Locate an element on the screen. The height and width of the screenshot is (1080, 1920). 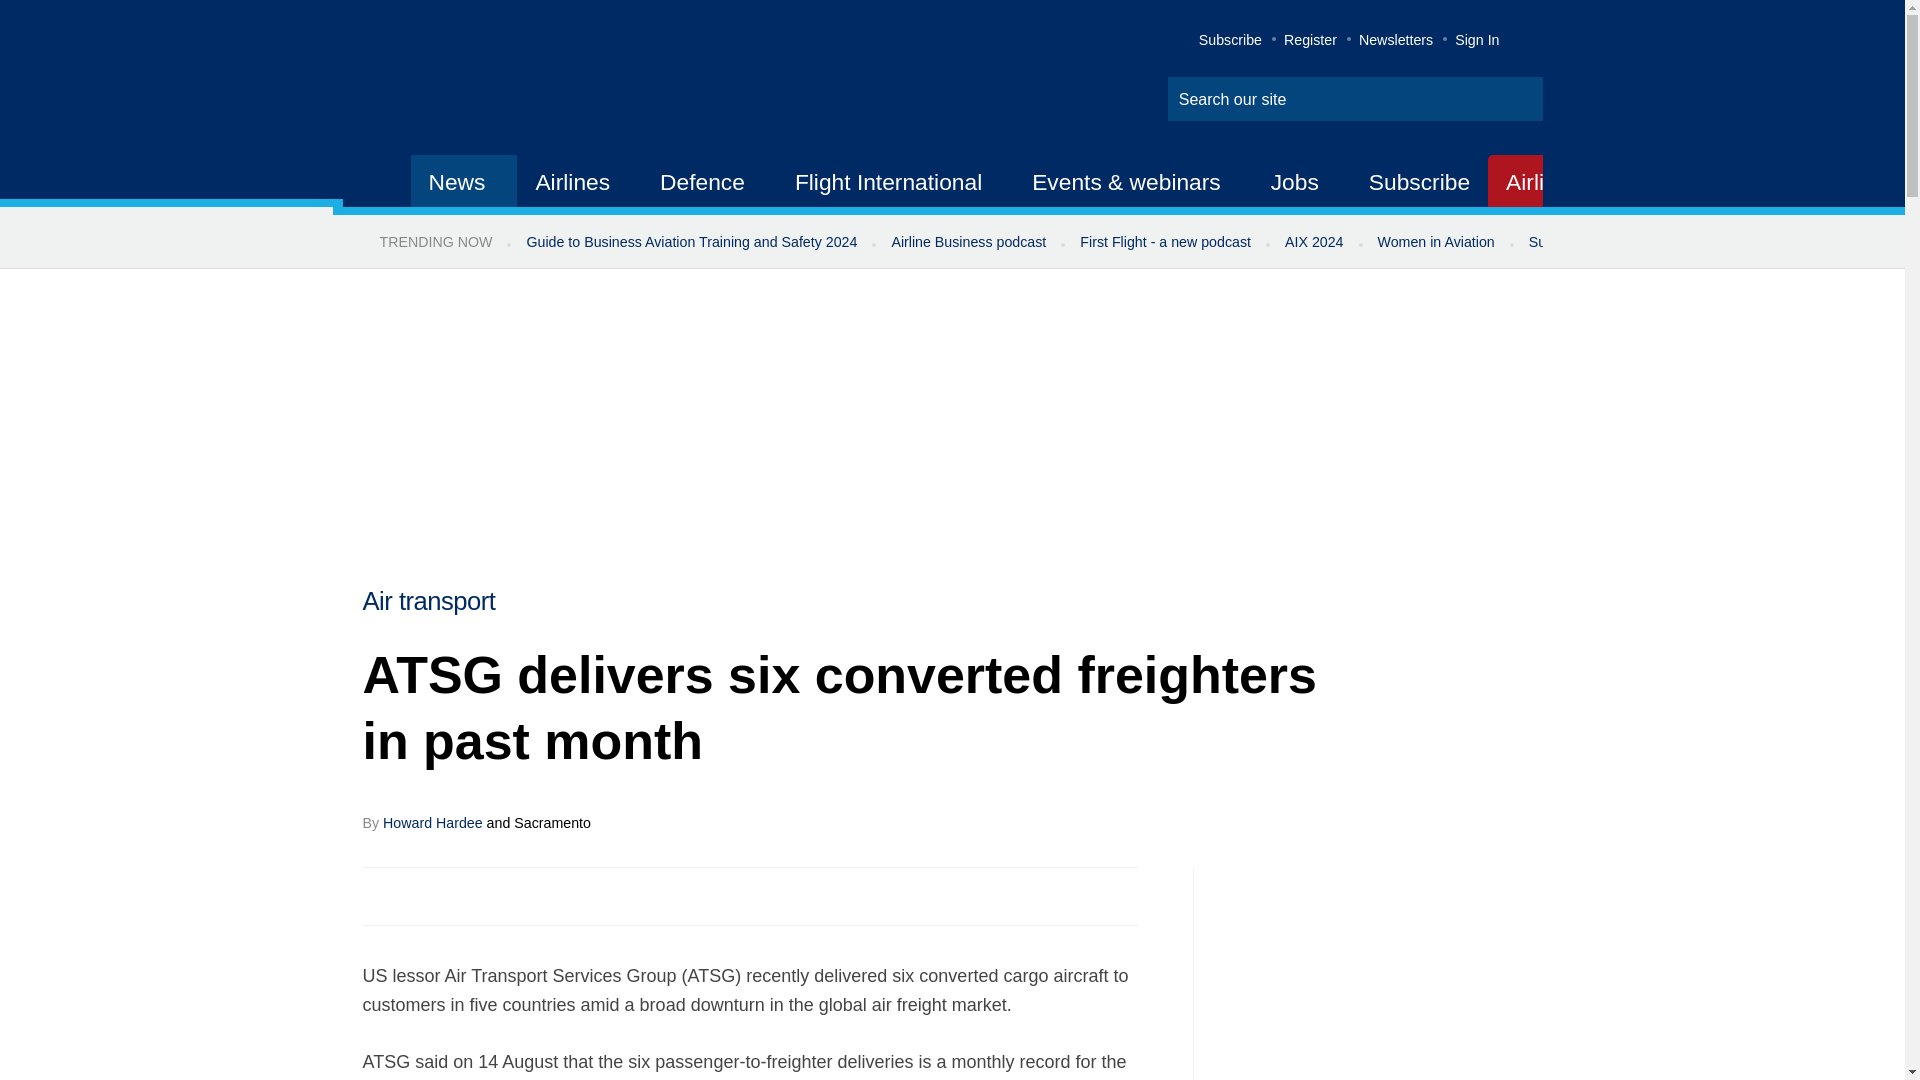
AIX 2024 is located at coordinates (1314, 242).